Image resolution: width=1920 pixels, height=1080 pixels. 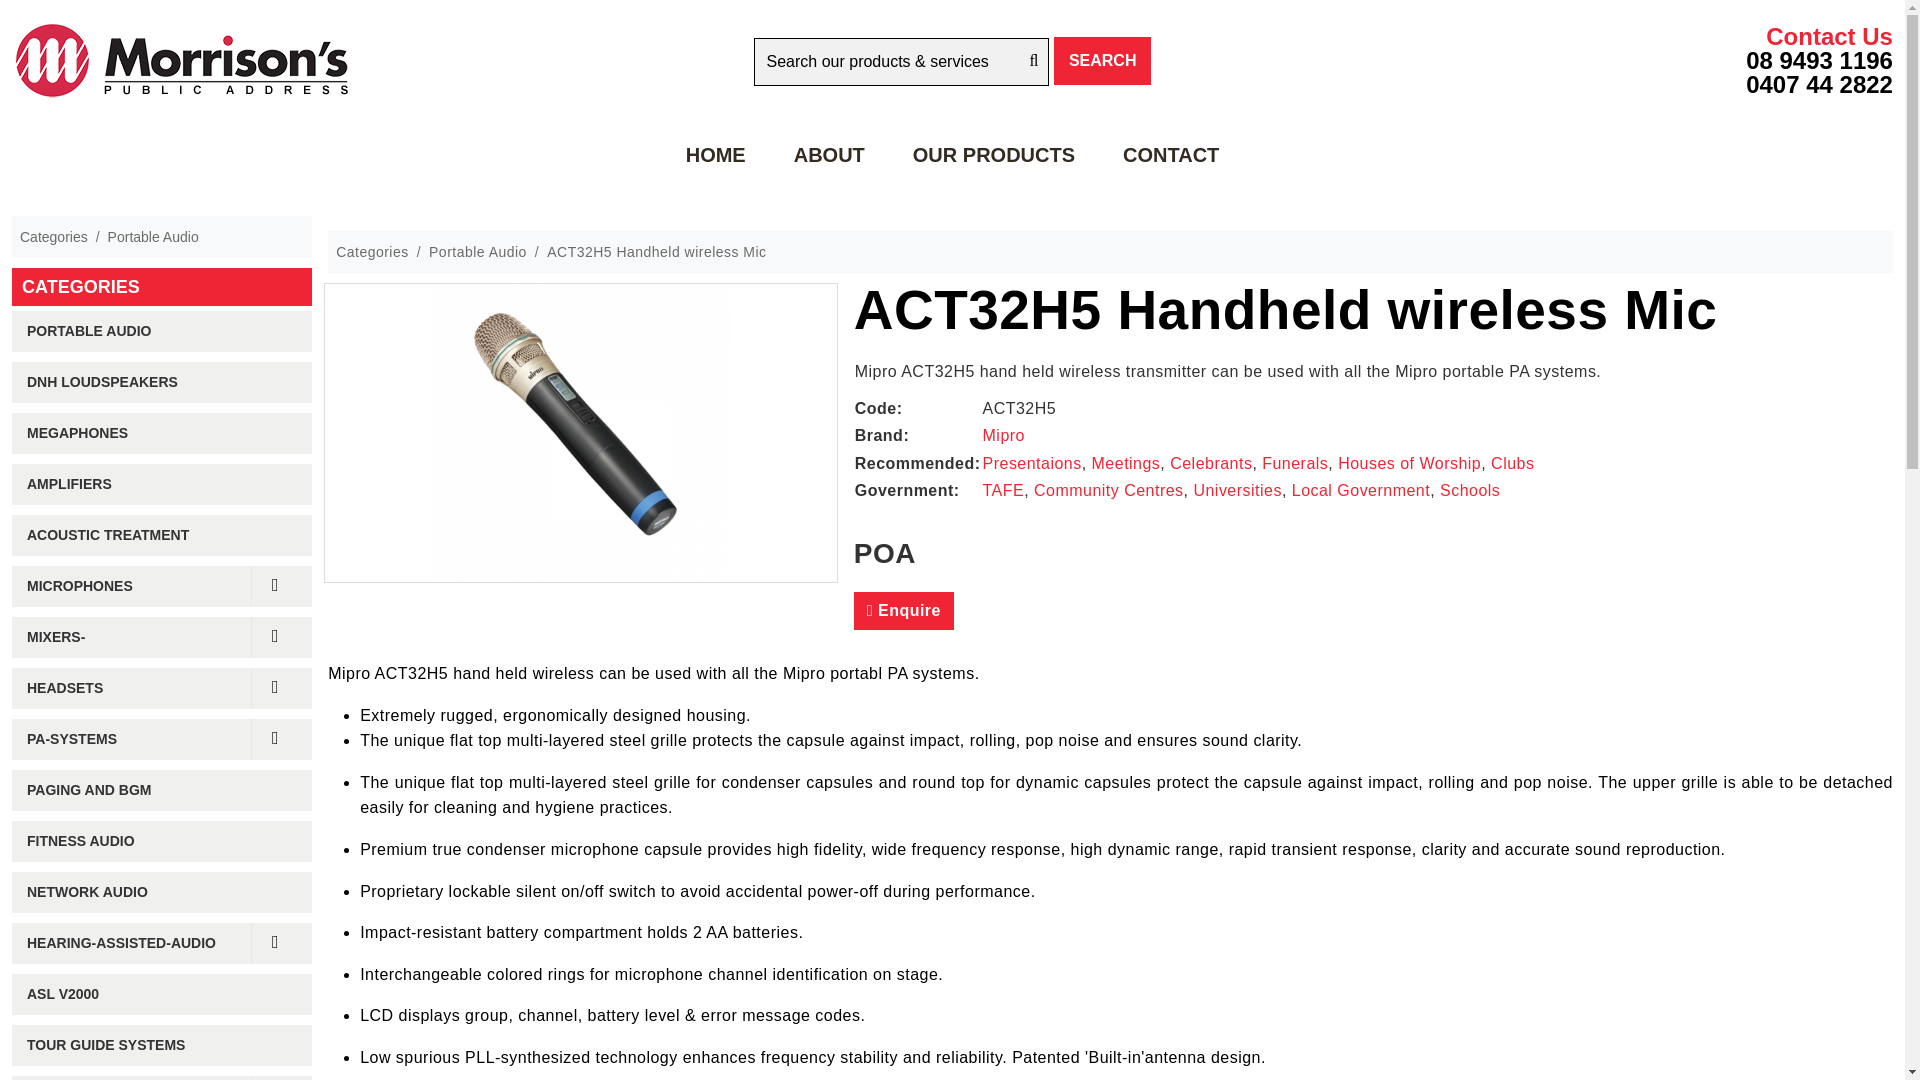 What do you see at coordinates (161, 688) in the screenshot?
I see `HEADSETS` at bounding box center [161, 688].